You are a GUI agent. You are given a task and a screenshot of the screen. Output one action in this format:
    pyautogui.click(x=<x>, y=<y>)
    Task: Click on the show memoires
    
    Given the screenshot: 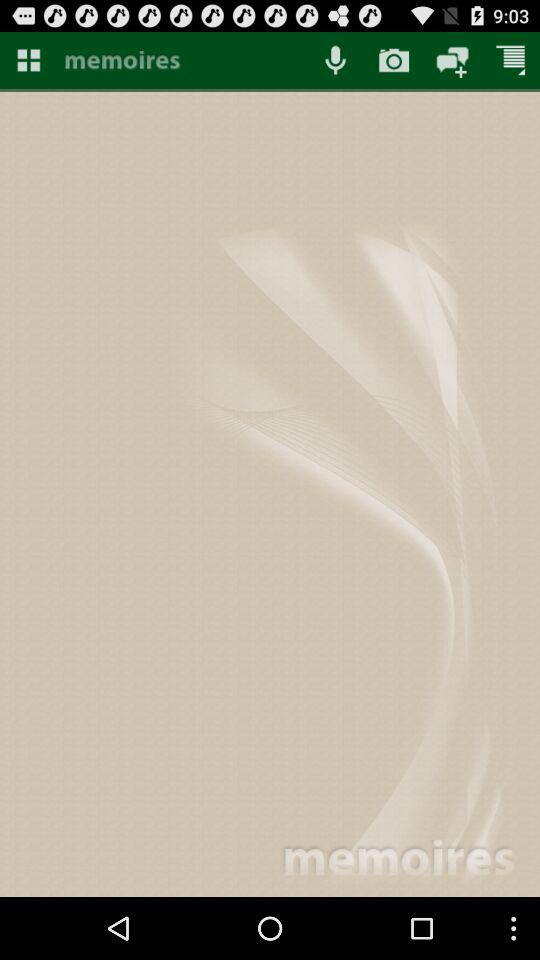 What is the action you would take?
    pyautogui.click(x=182, y=62)
    